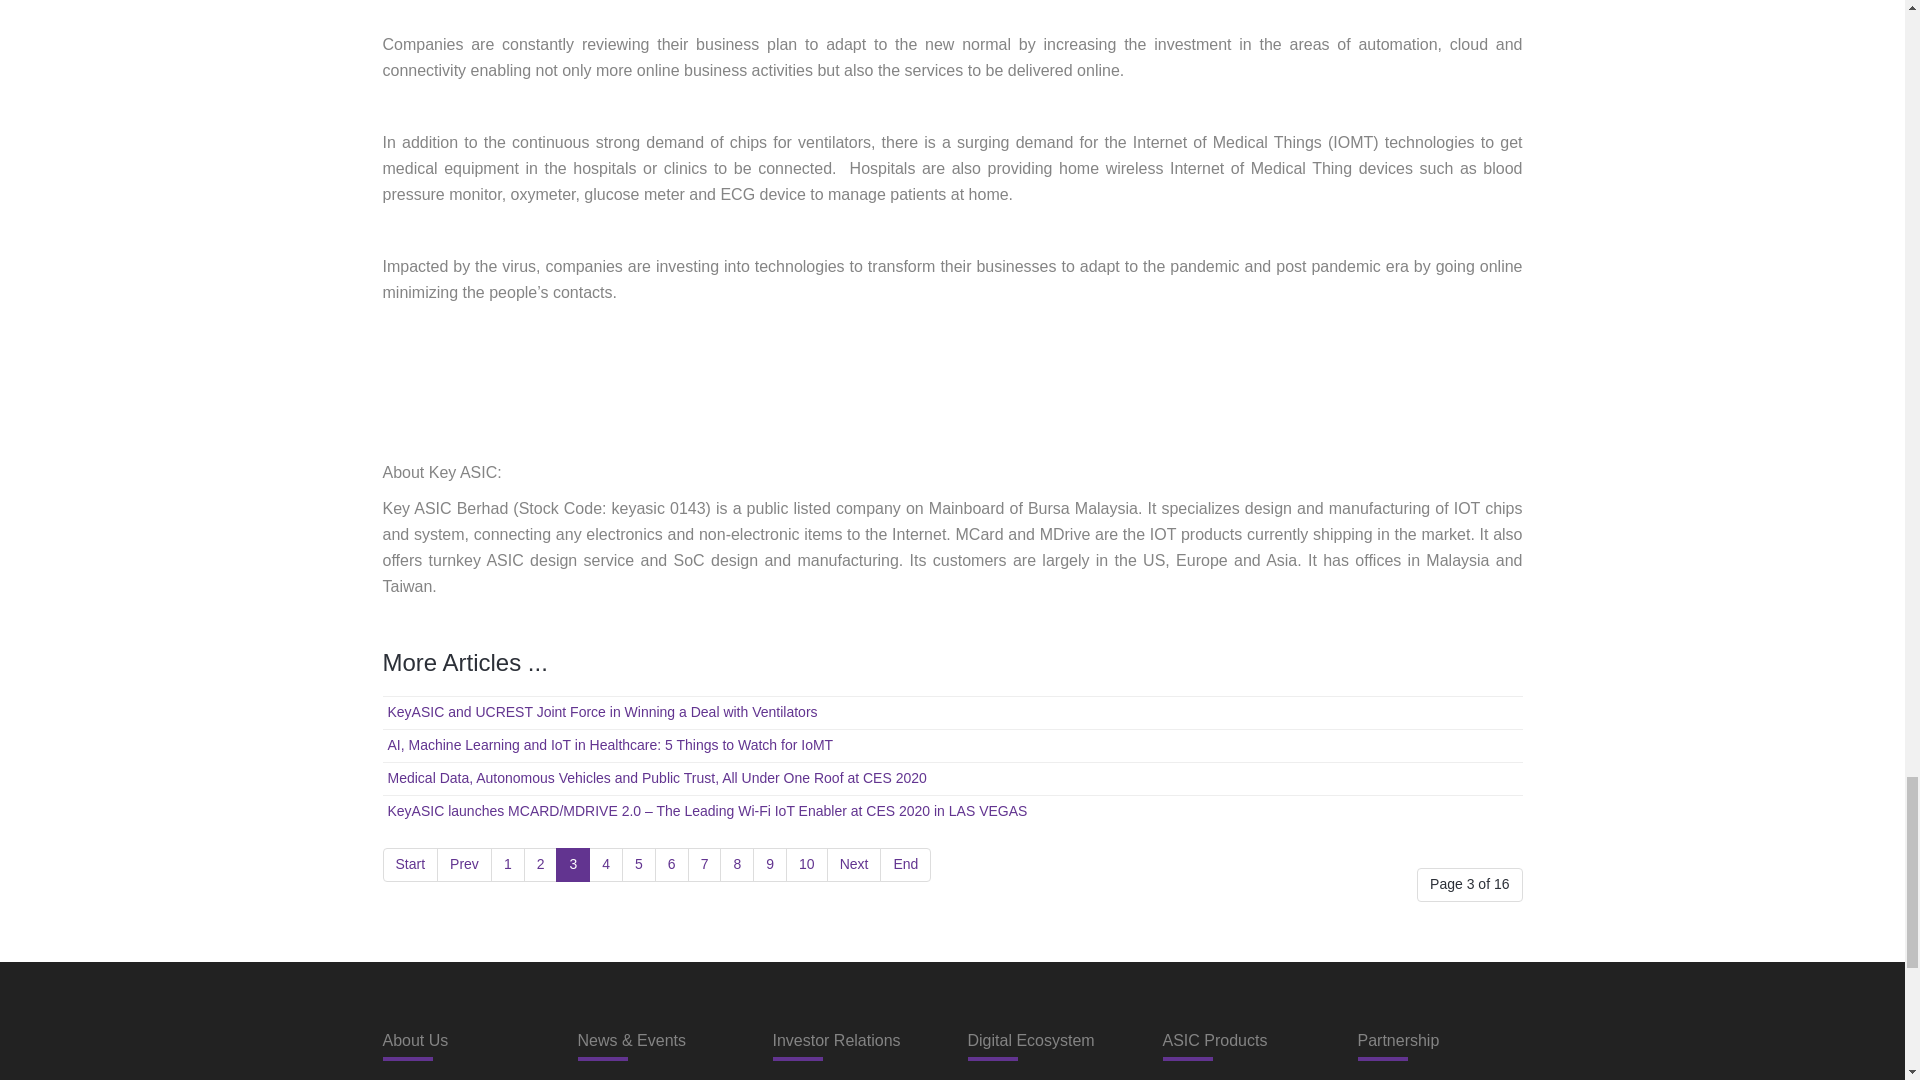  Describe the element at coordinates (672, 864) in the screenshot. I see `6` at that location.